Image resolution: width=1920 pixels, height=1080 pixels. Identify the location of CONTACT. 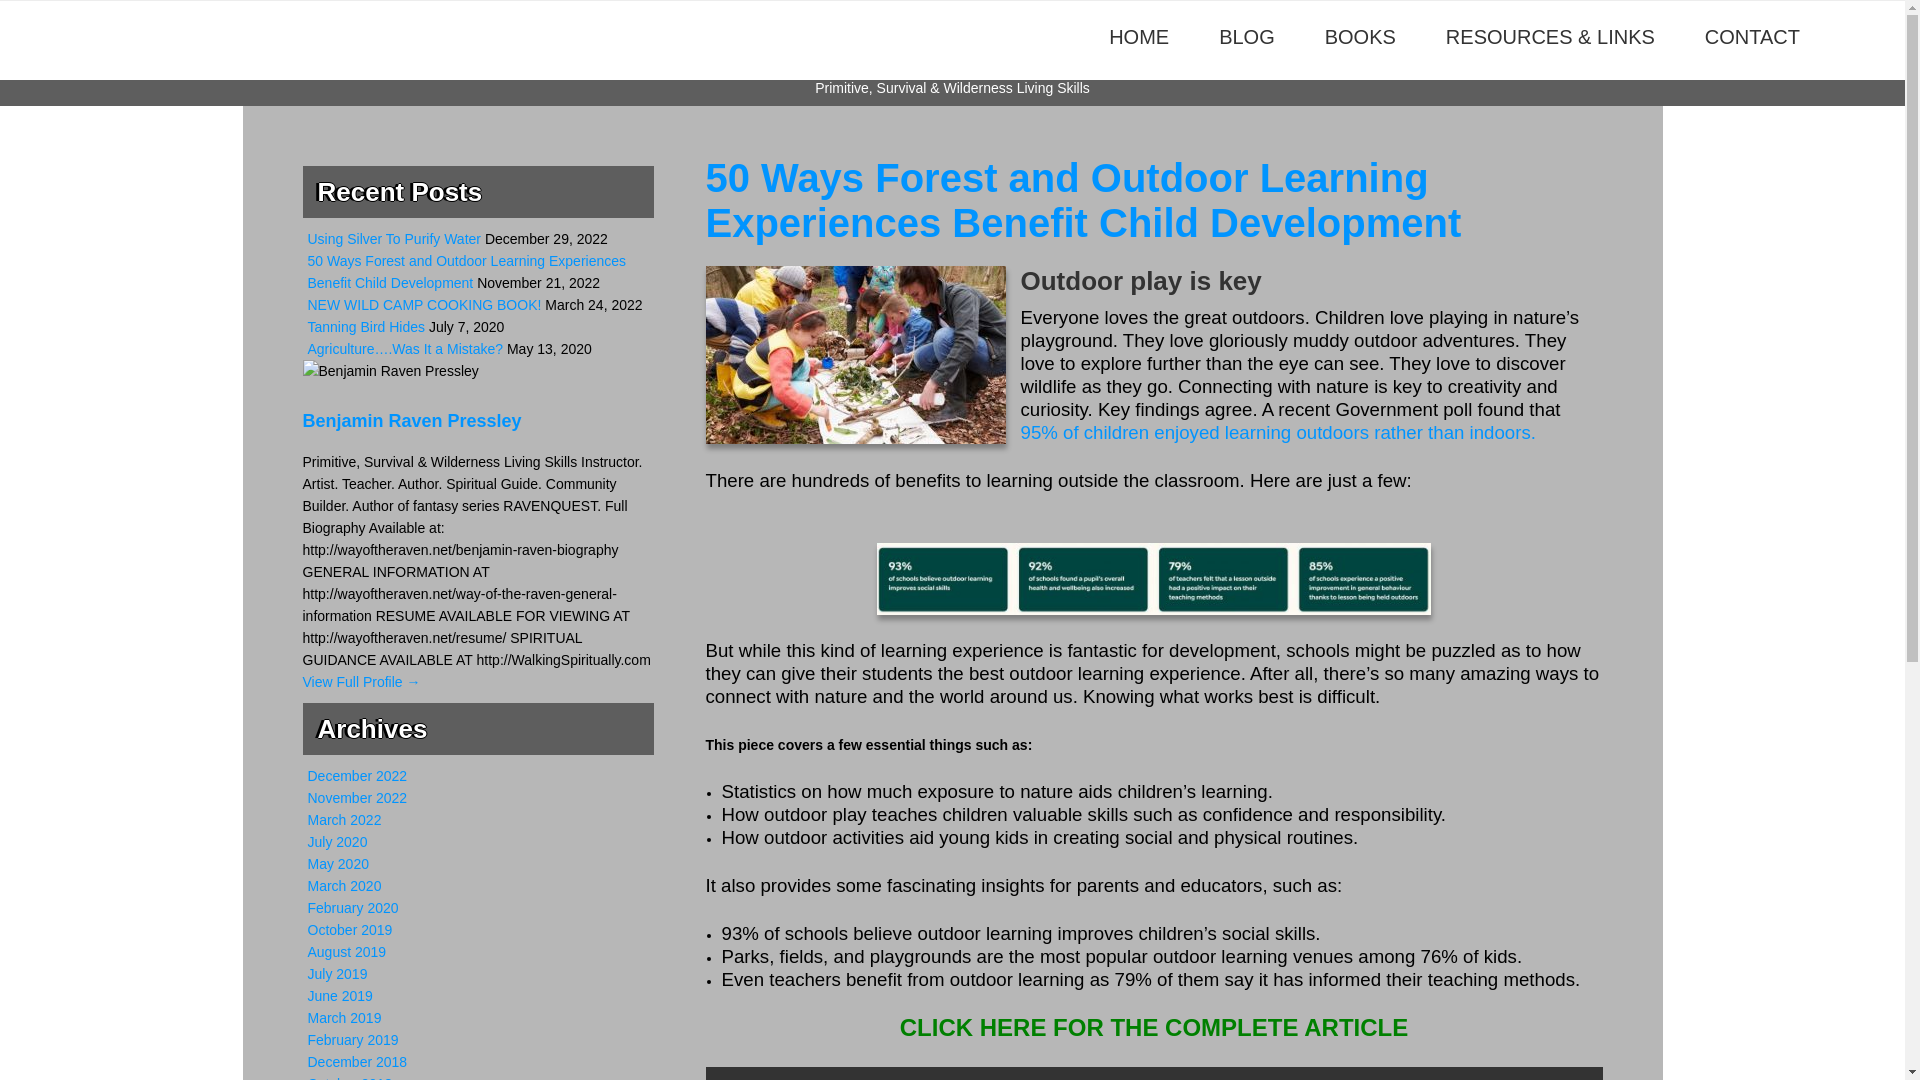
(1752, 38).